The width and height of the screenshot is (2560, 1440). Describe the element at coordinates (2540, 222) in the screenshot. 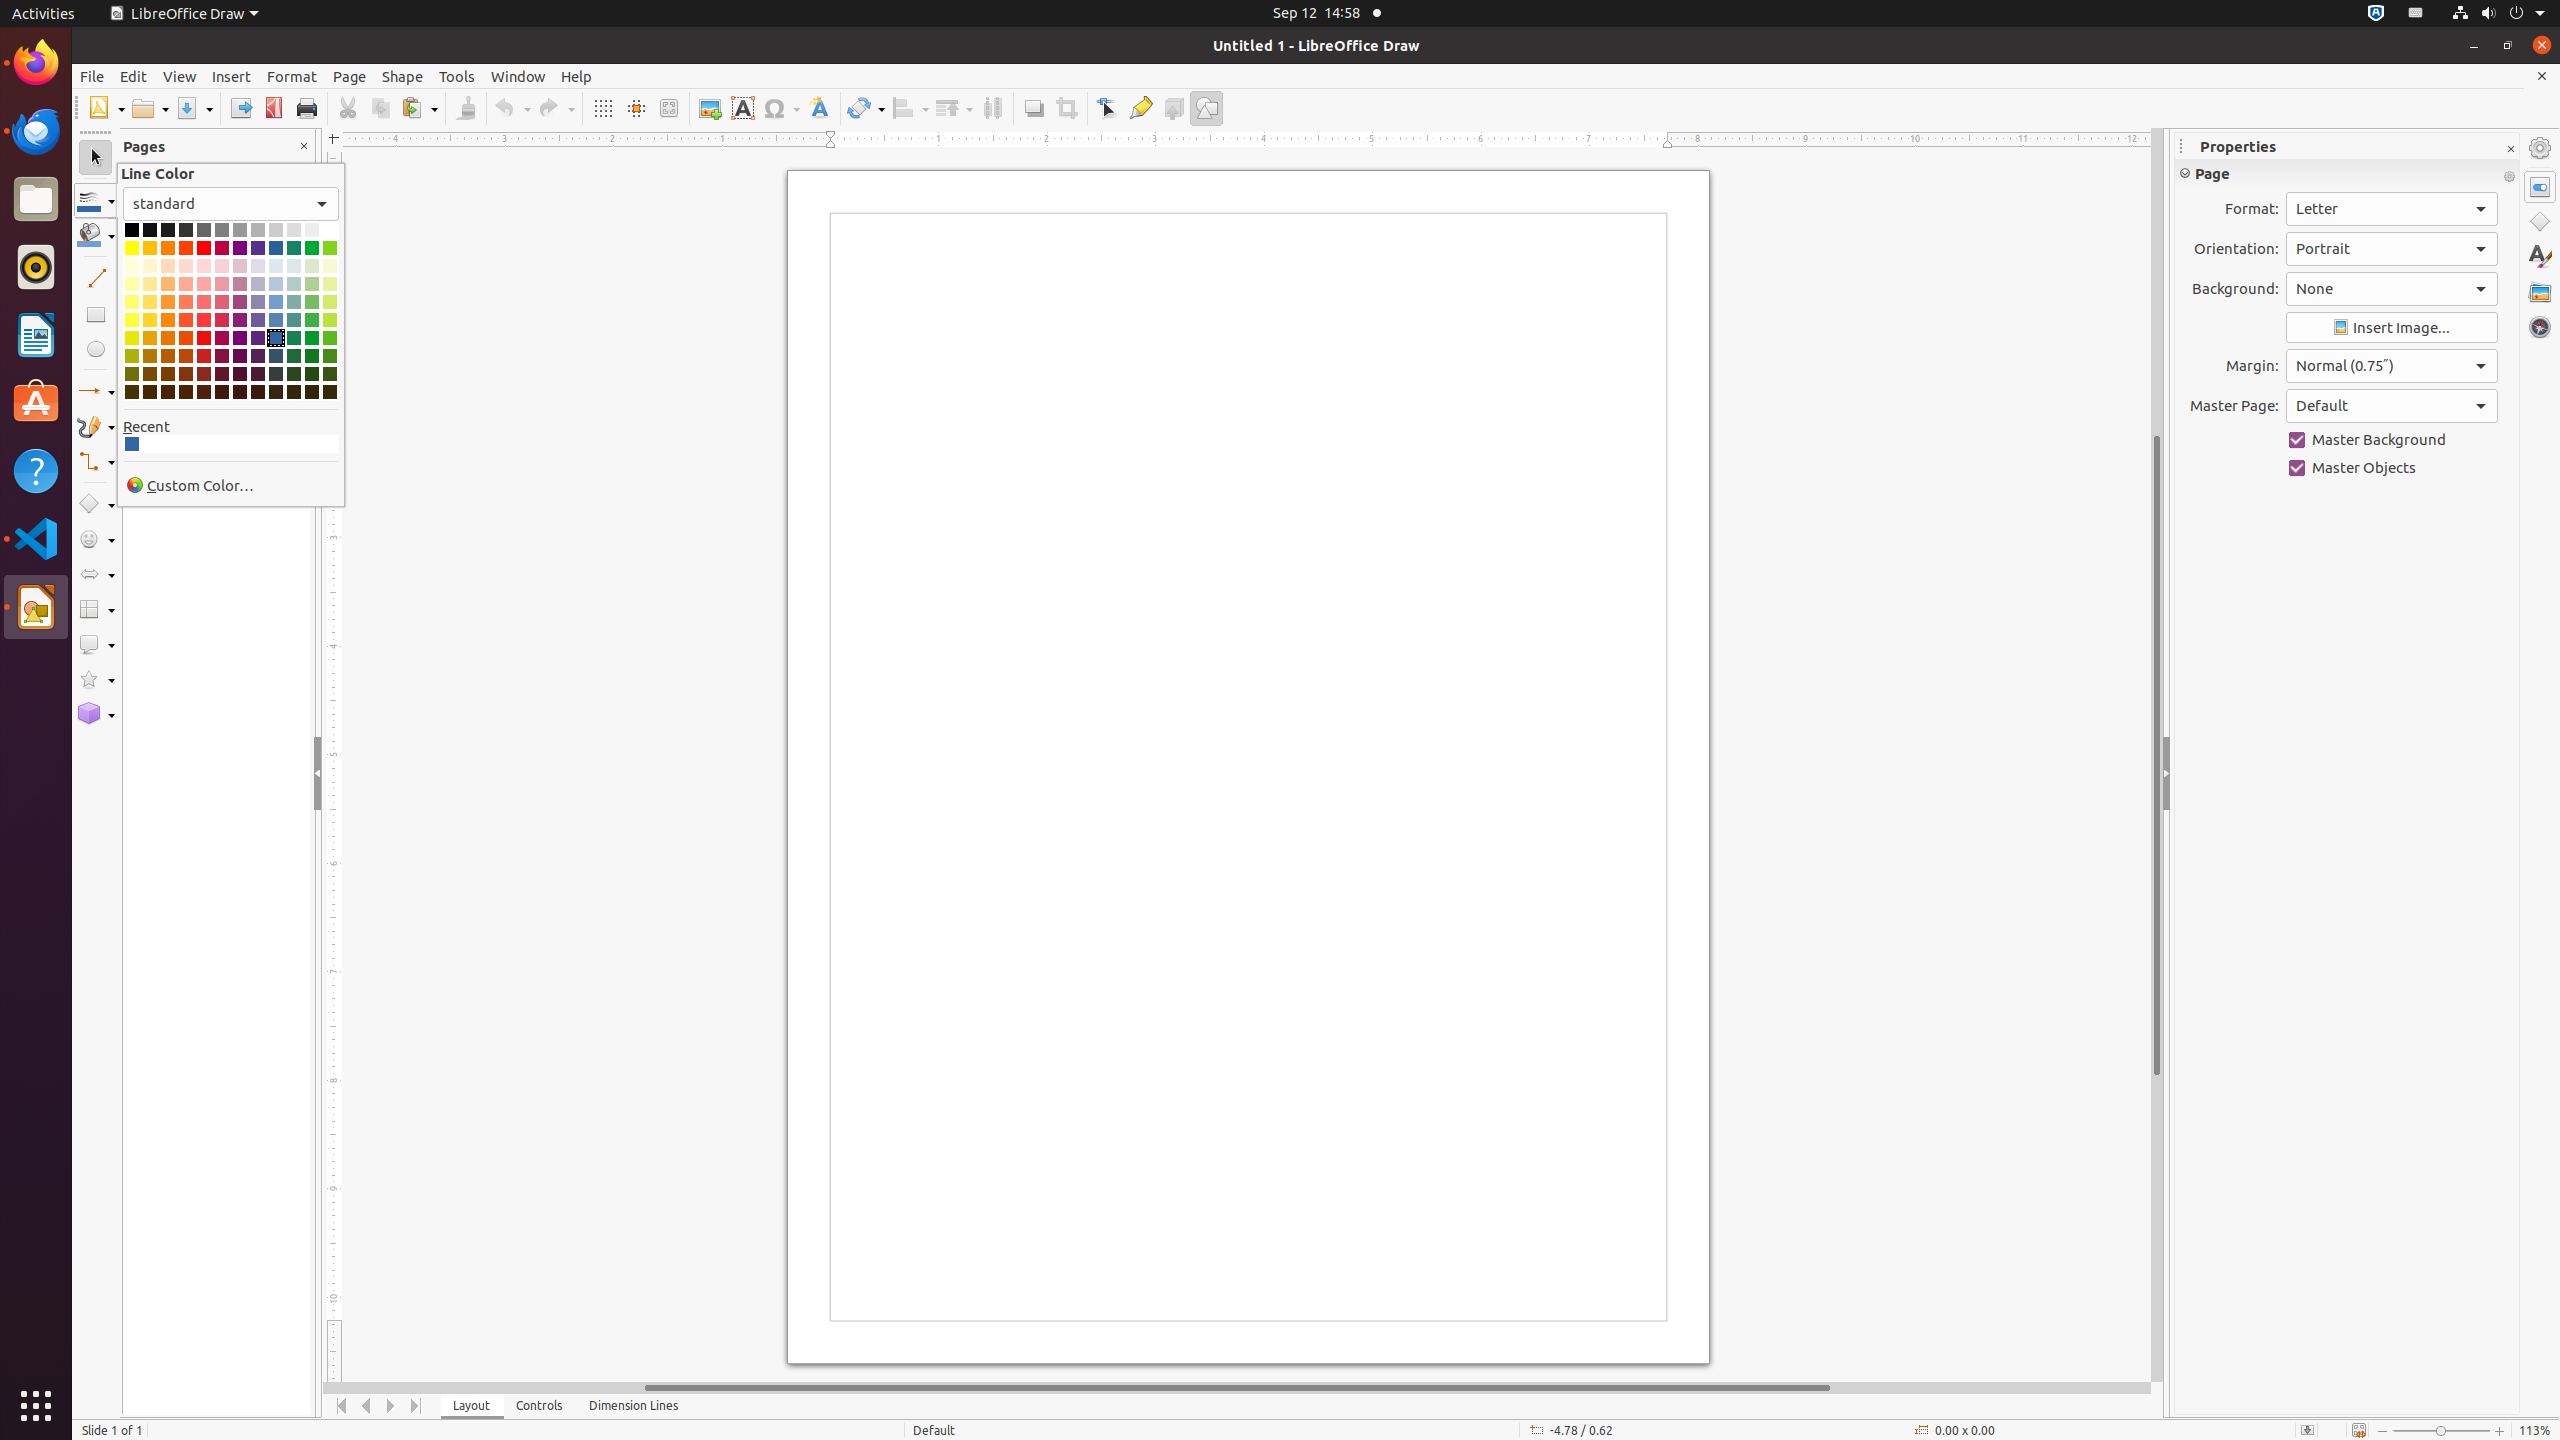

I see `Shapes` at that location.